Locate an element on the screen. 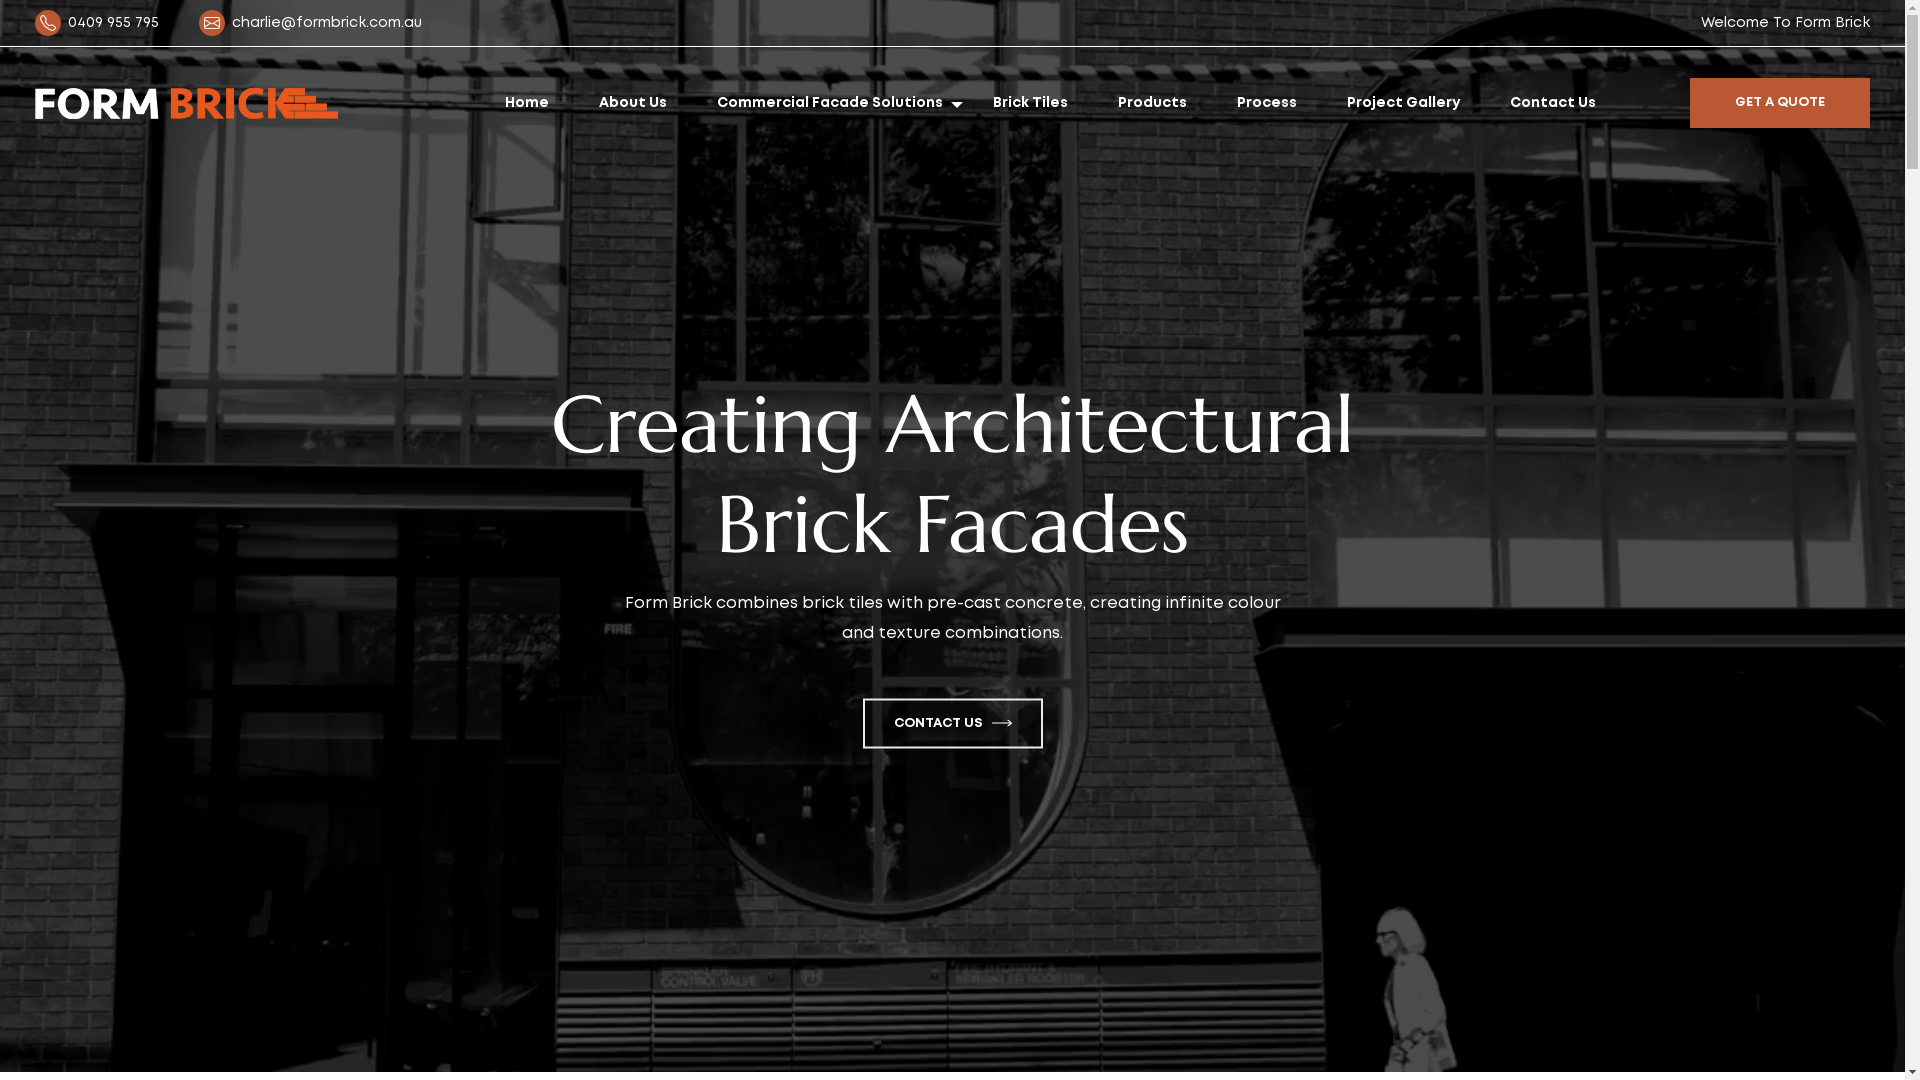 This screenshot has height=1080, width=1920. Form Brick is located at coordinates (186, 104).